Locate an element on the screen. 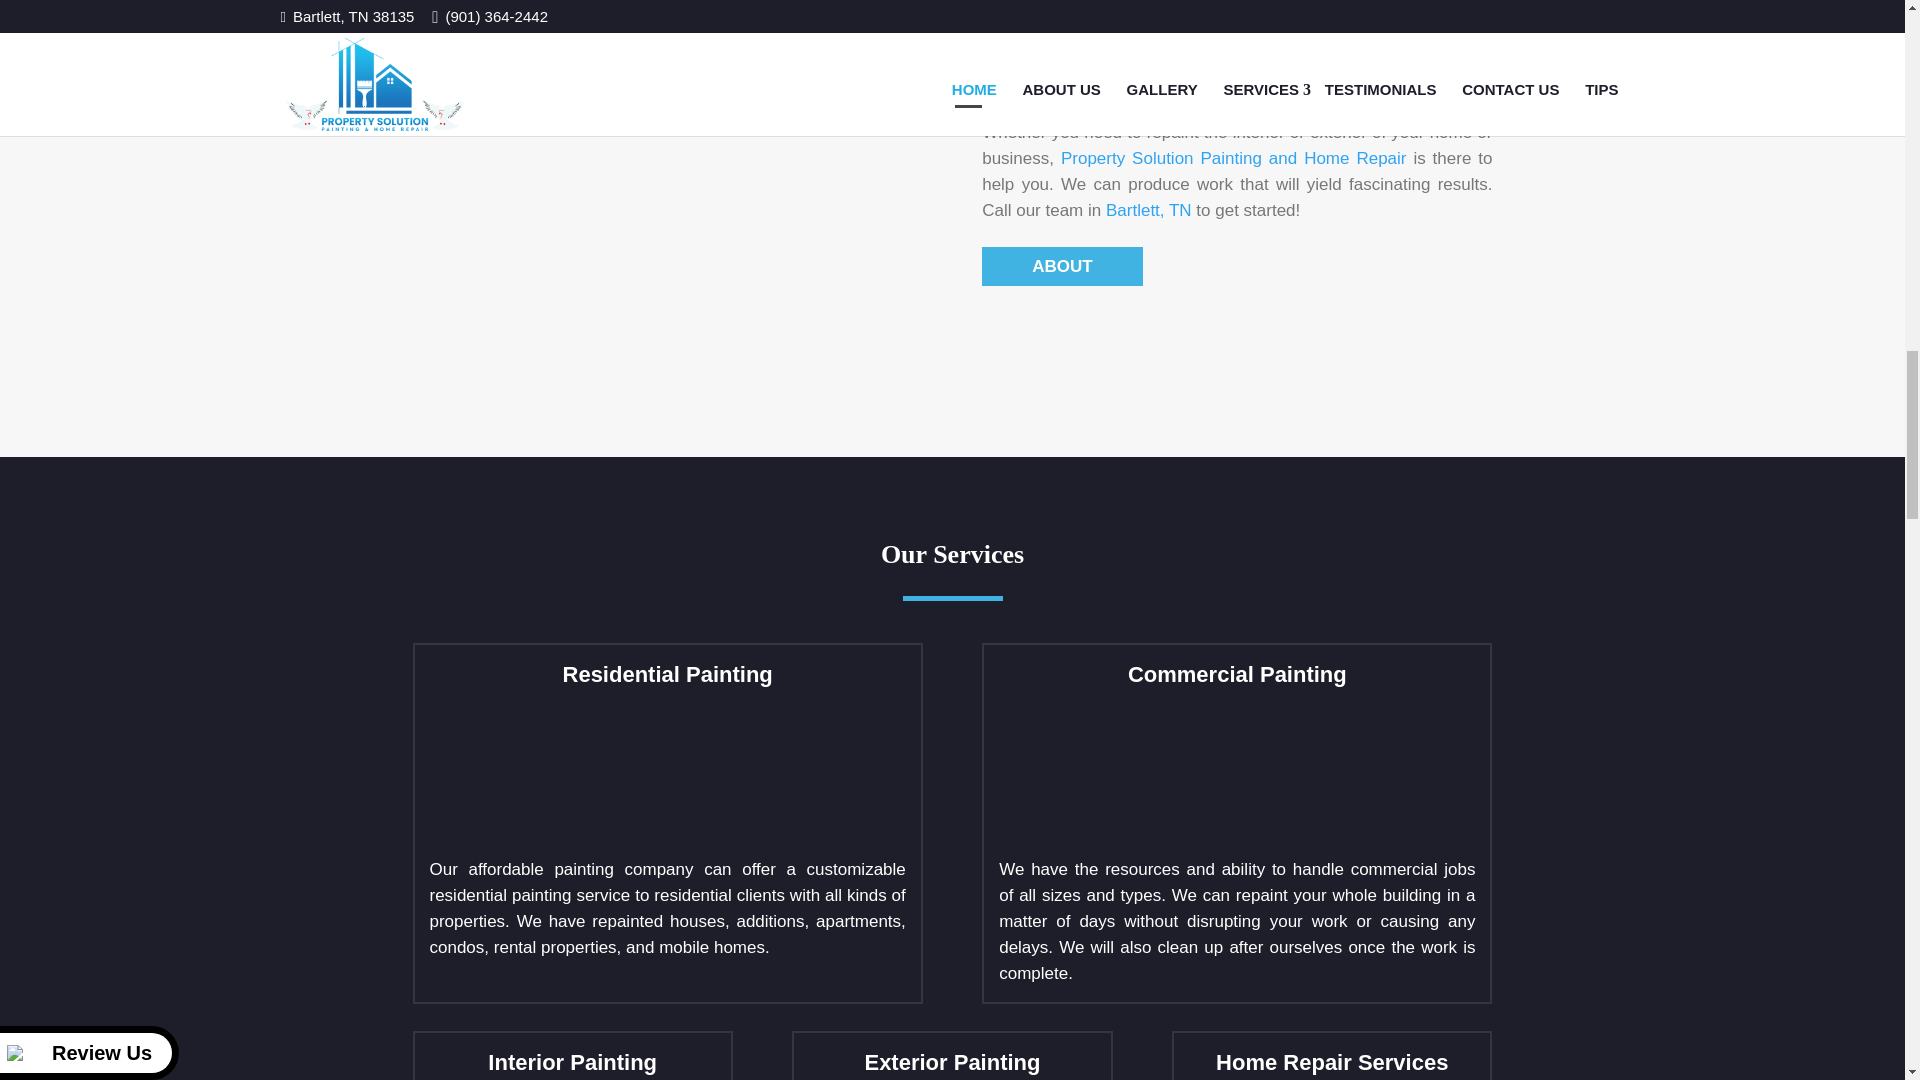  Bartlett, TN is located at coordinates (1148, 210).